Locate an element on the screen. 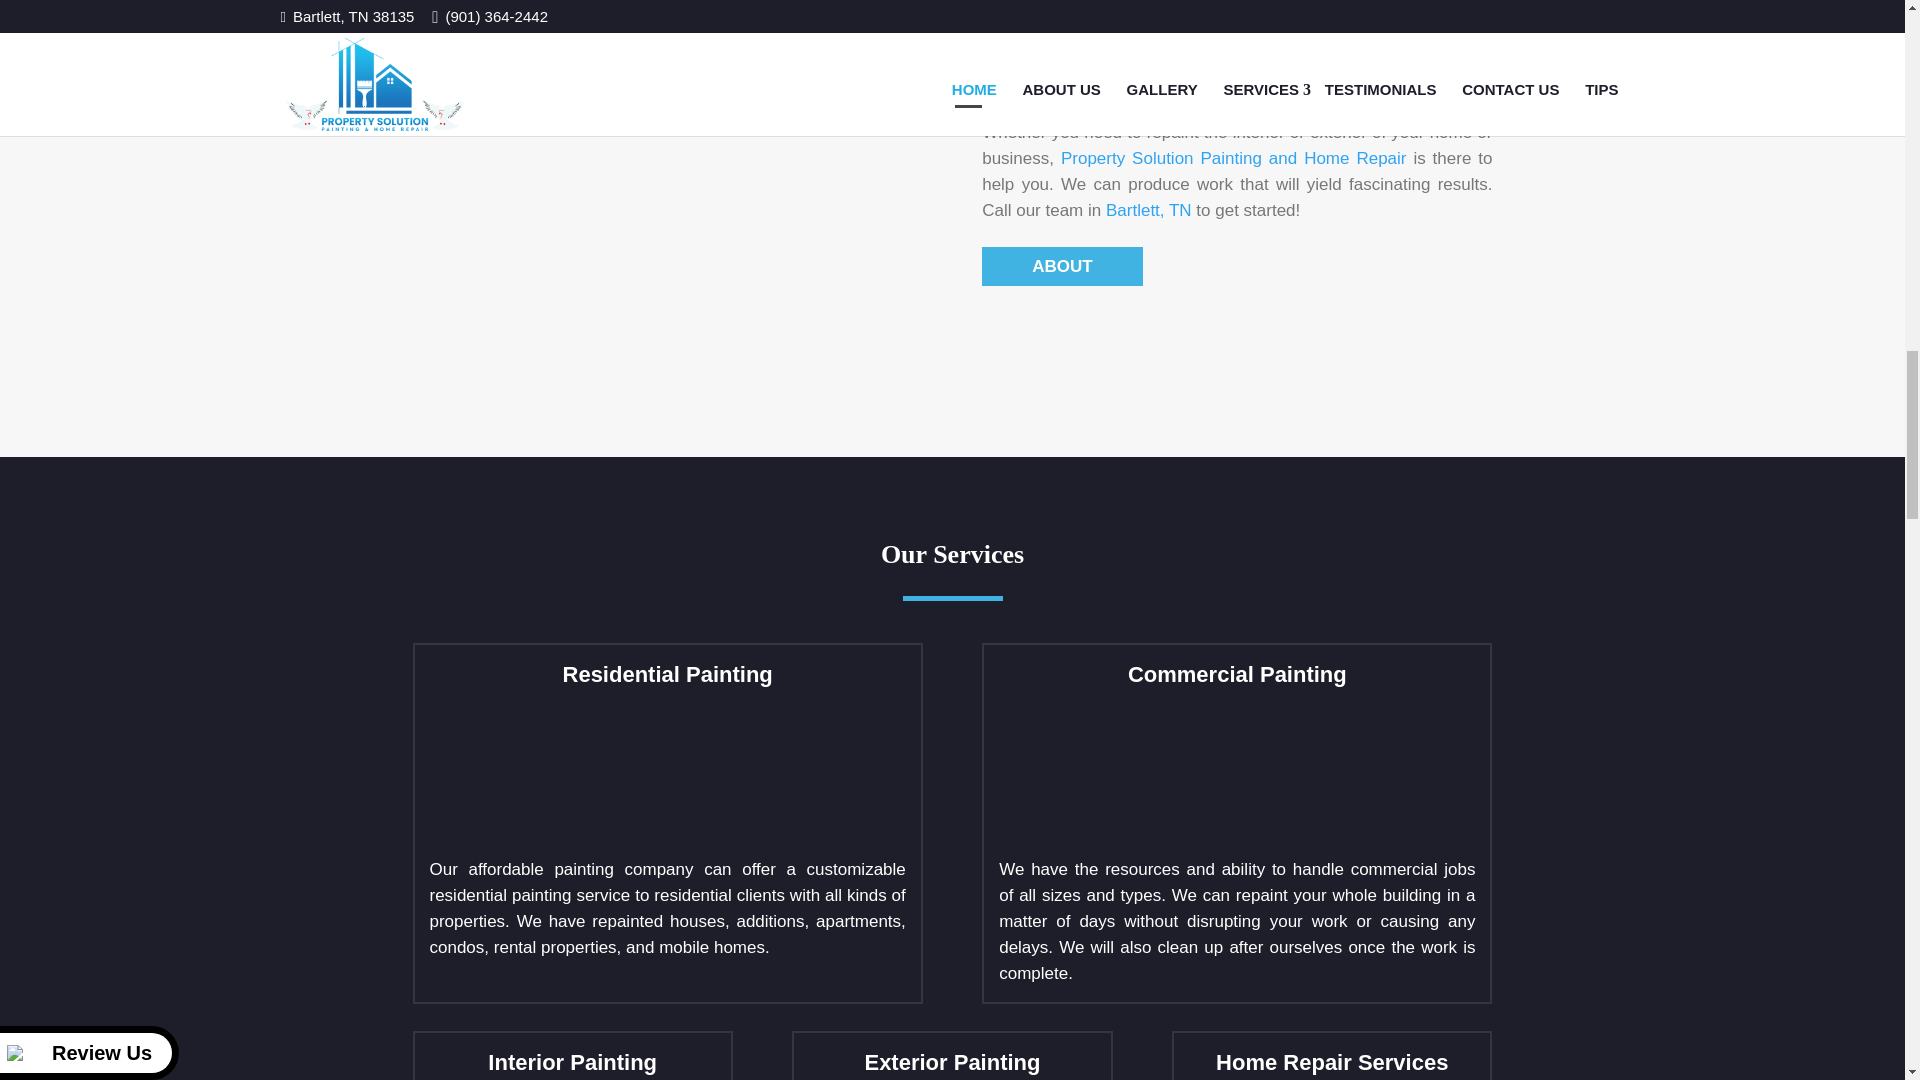  Bartlett, TN is located at coordinates (1148, 210).